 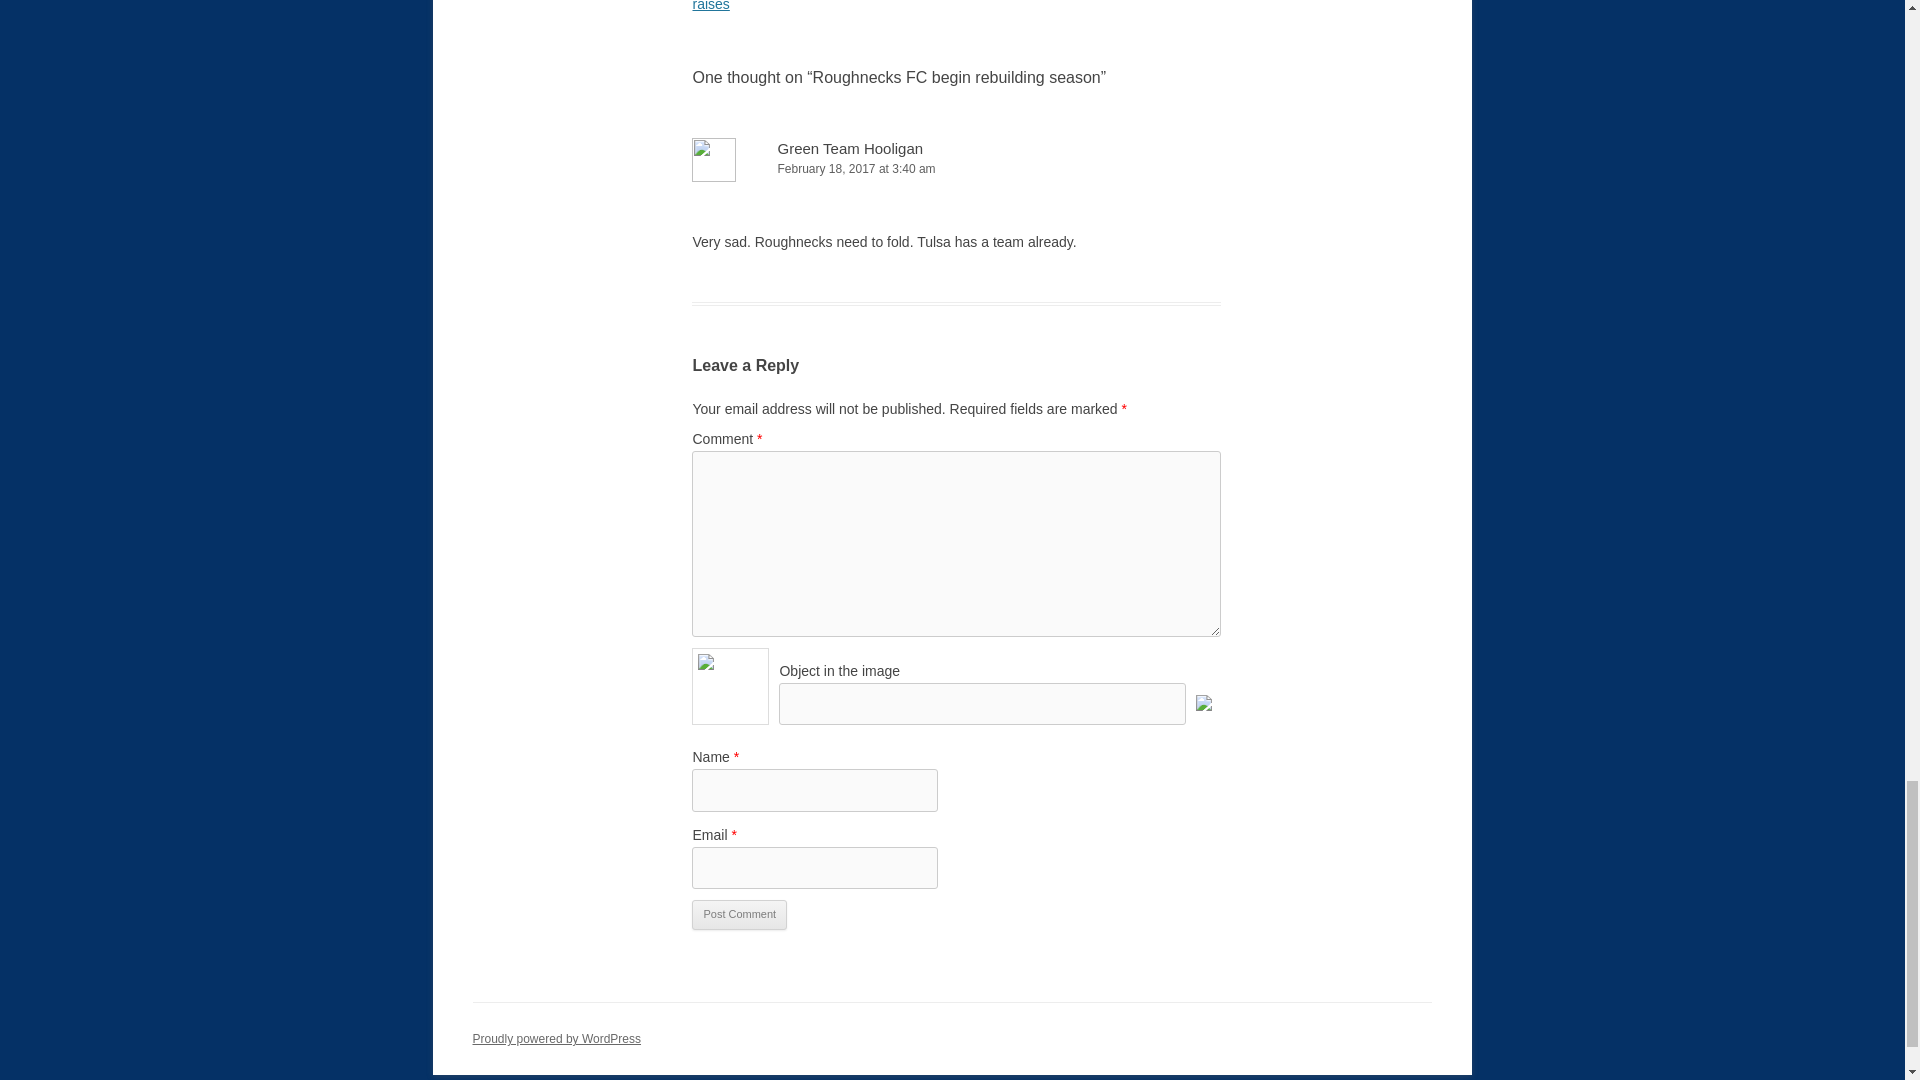 What do you see at coordinates (556, 1039) in the screenshot?
I see `Semantic Personal Publishing Platform` at bounding box center [556, 1039].